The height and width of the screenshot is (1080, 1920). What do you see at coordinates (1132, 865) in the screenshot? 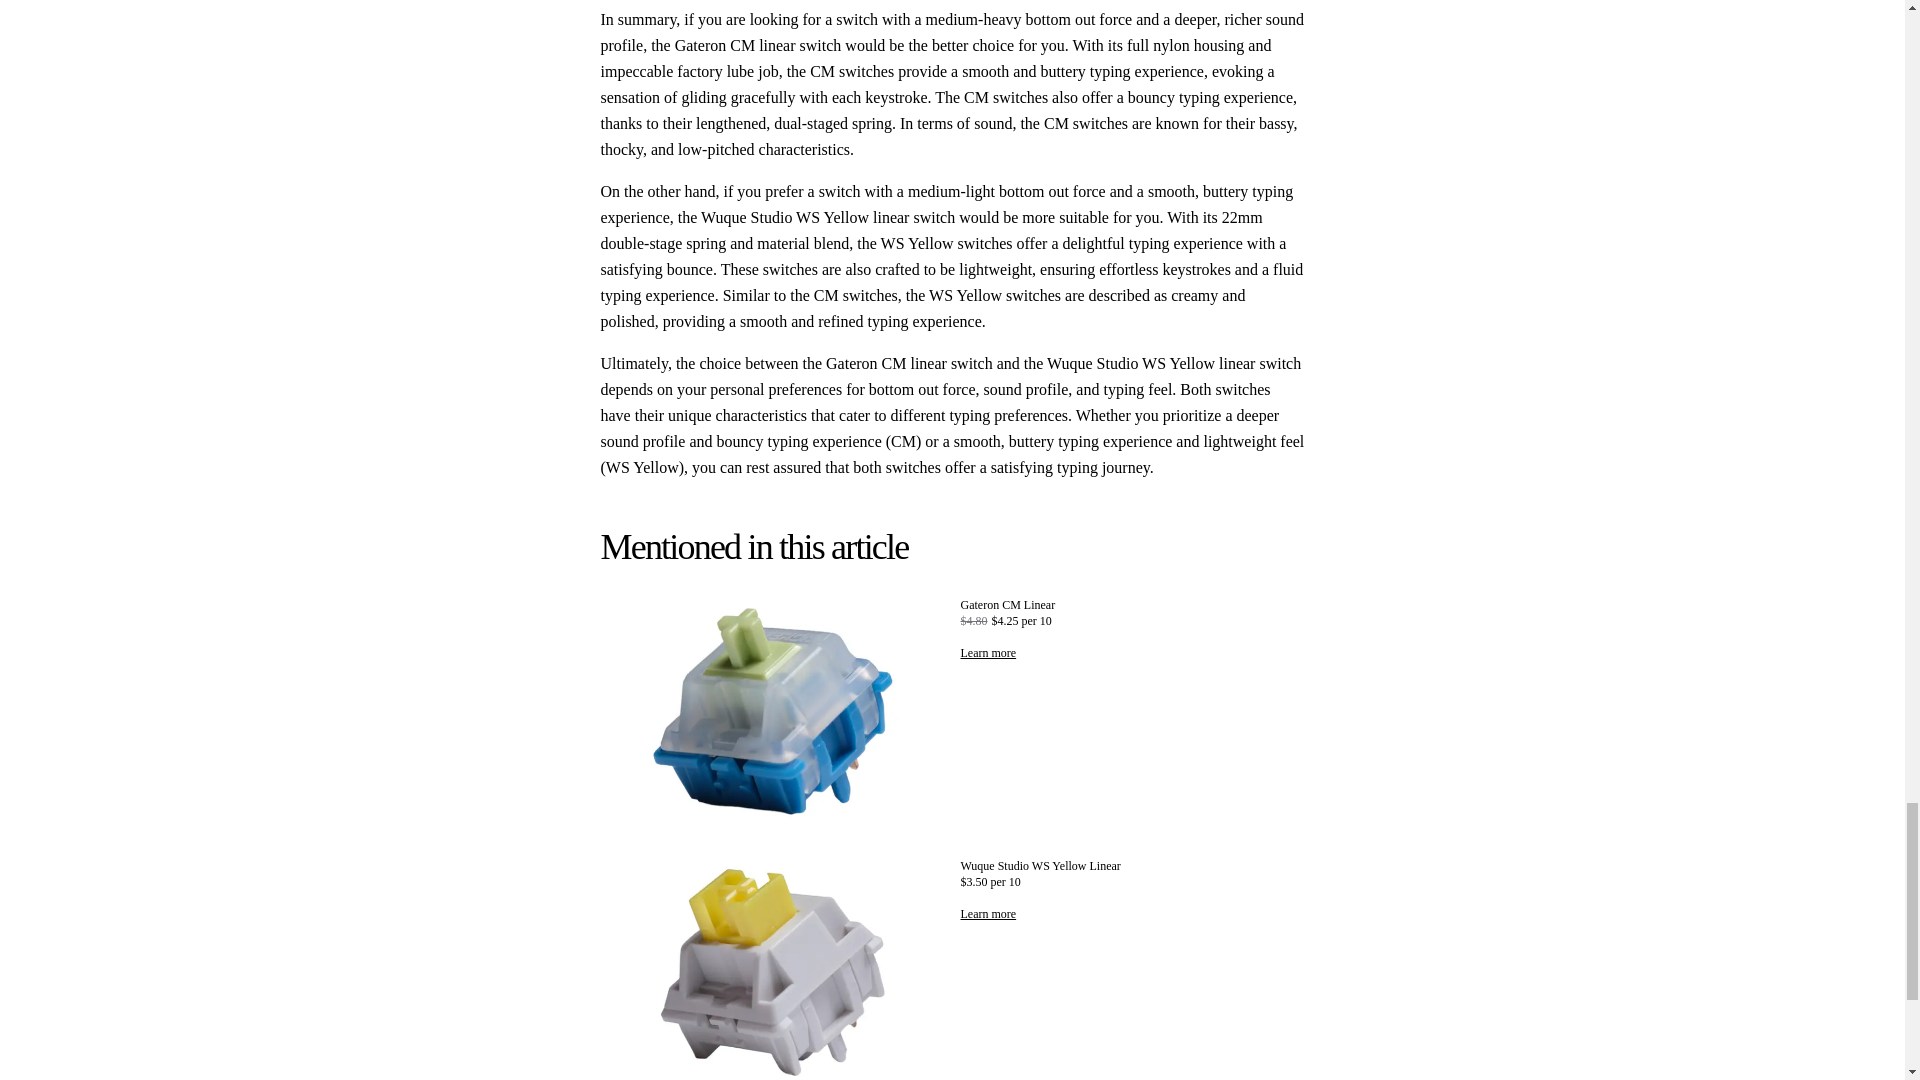
I see `Wuque Studio WS Yellow Linear` at bounding box center [1132, 865].